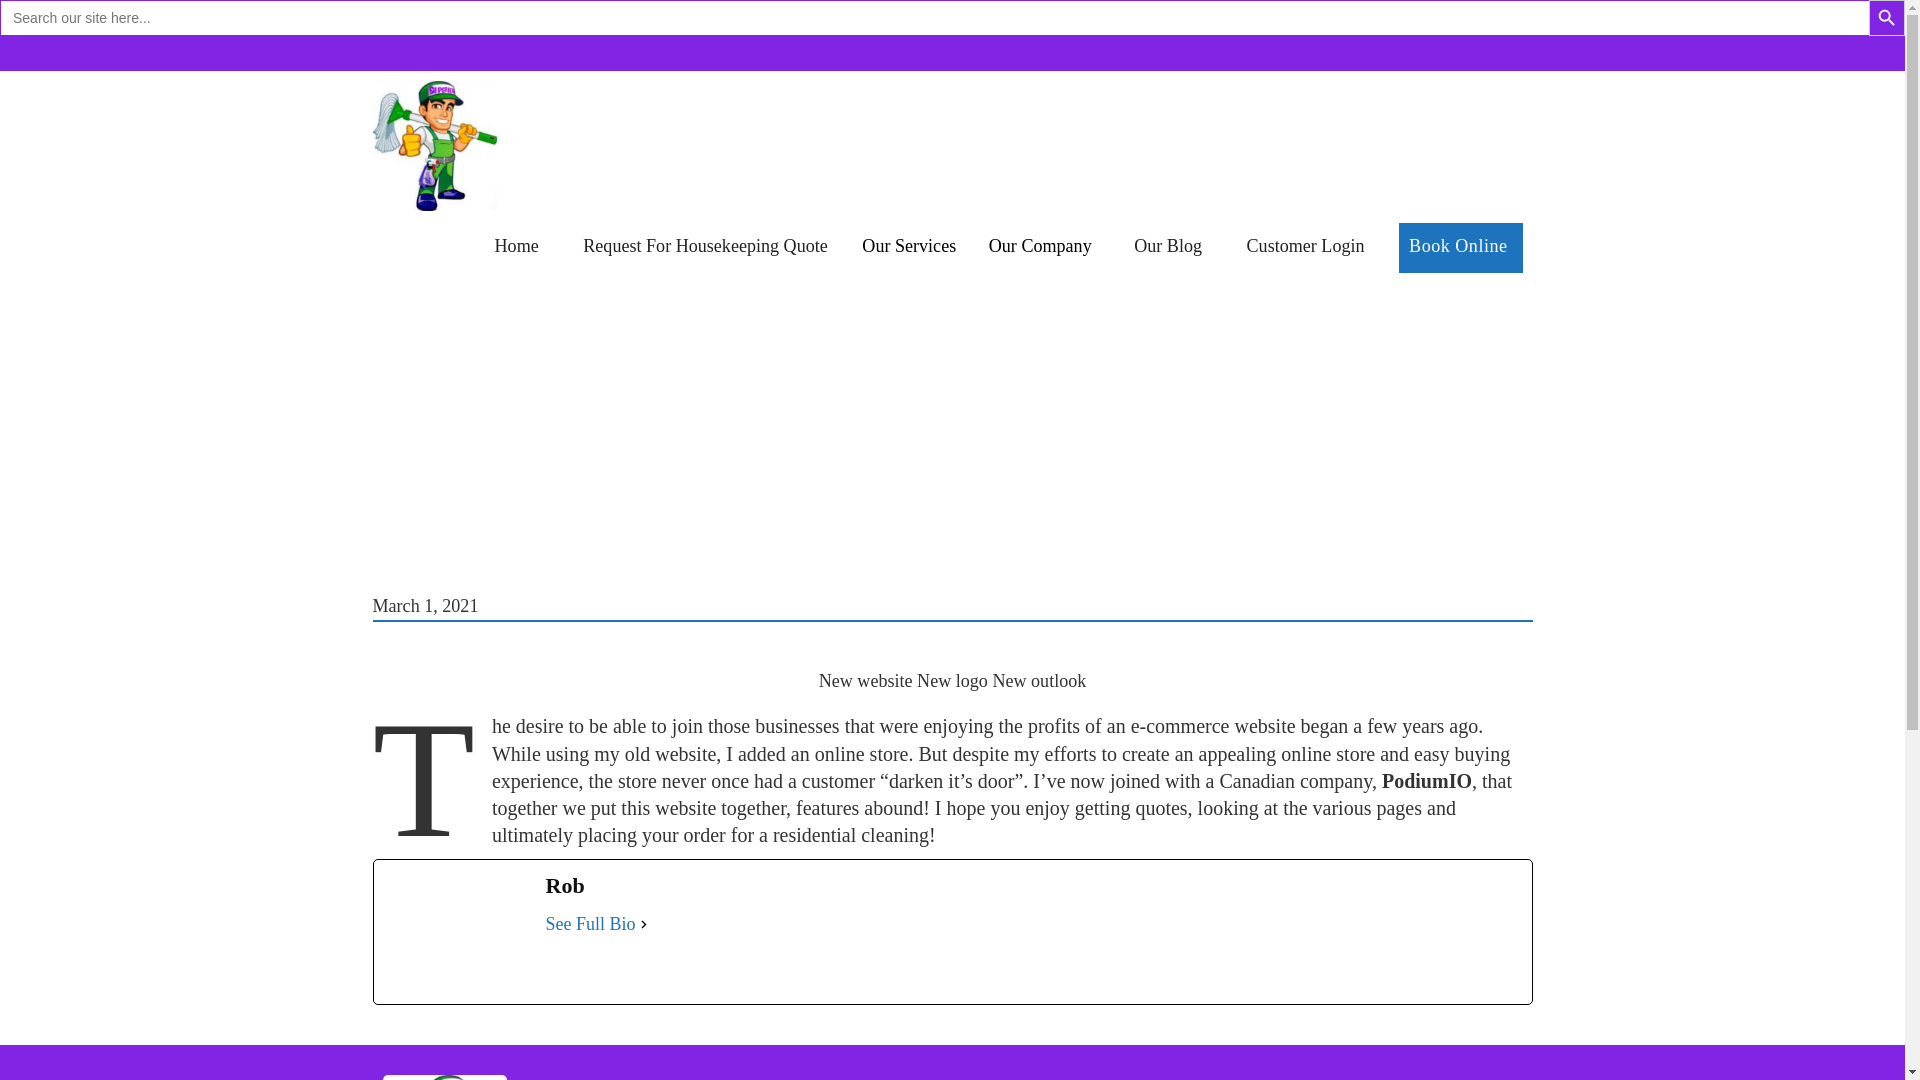  Describe the element at coordinates (909, 248) in the screenshot. I see `Our Services` at that location.